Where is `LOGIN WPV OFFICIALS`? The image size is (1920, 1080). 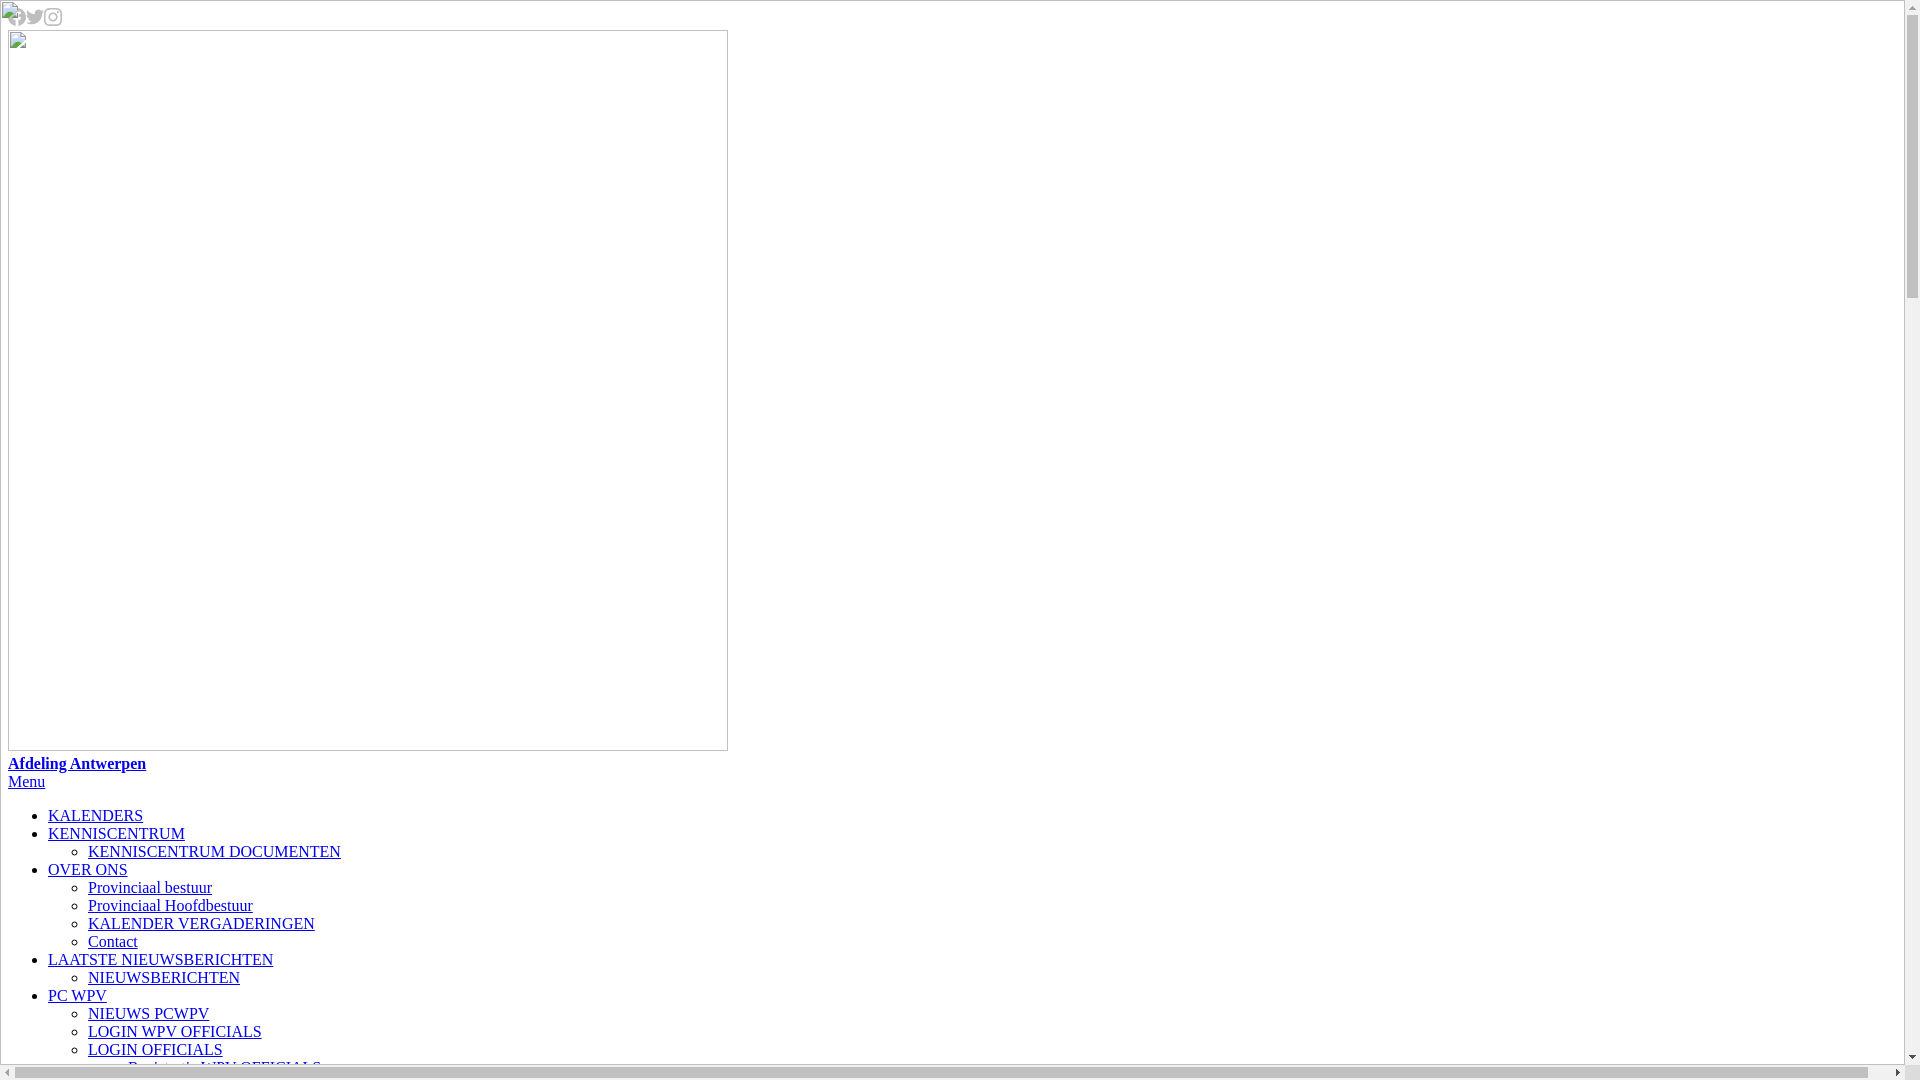 LOGIN WPV OFFICIALS is located at coordinates (175, 1032).